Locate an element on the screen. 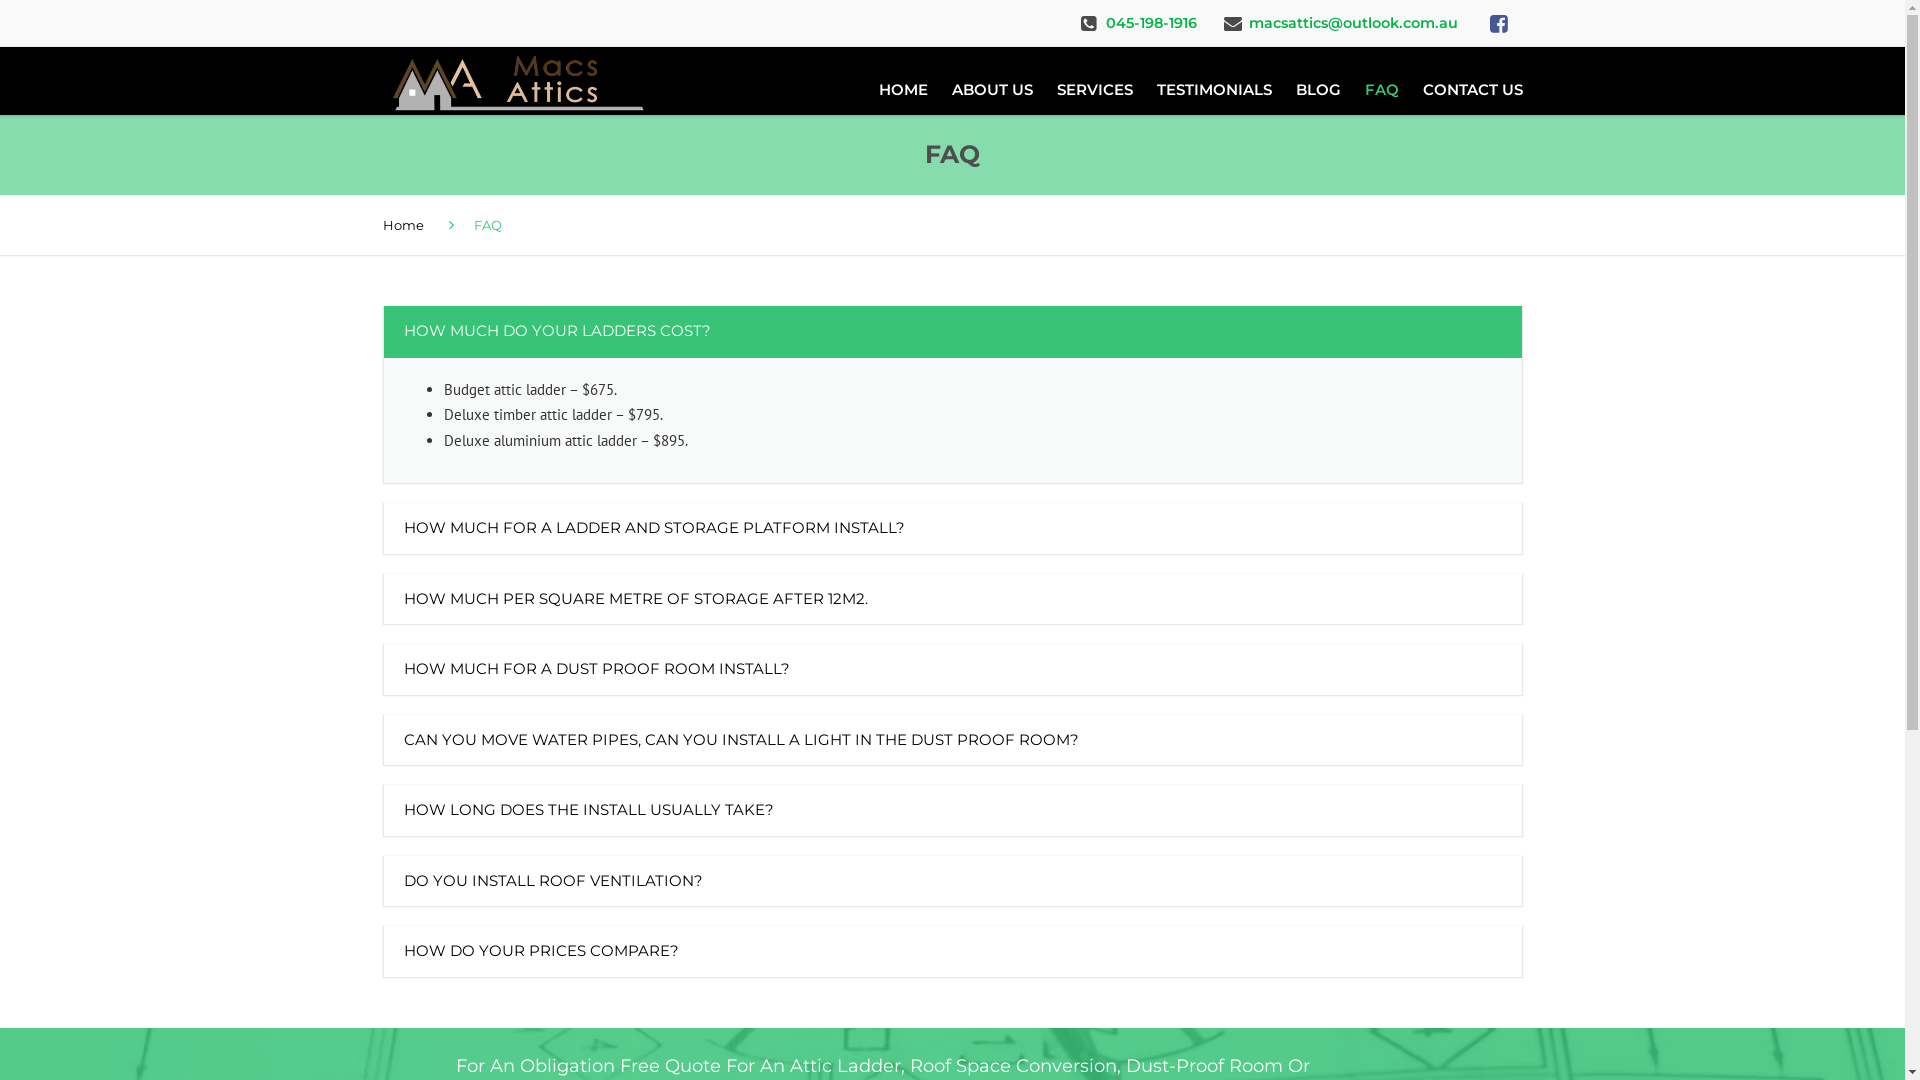 The image size is (1920, 1080). Ladders is located at coordinates (981, 803).